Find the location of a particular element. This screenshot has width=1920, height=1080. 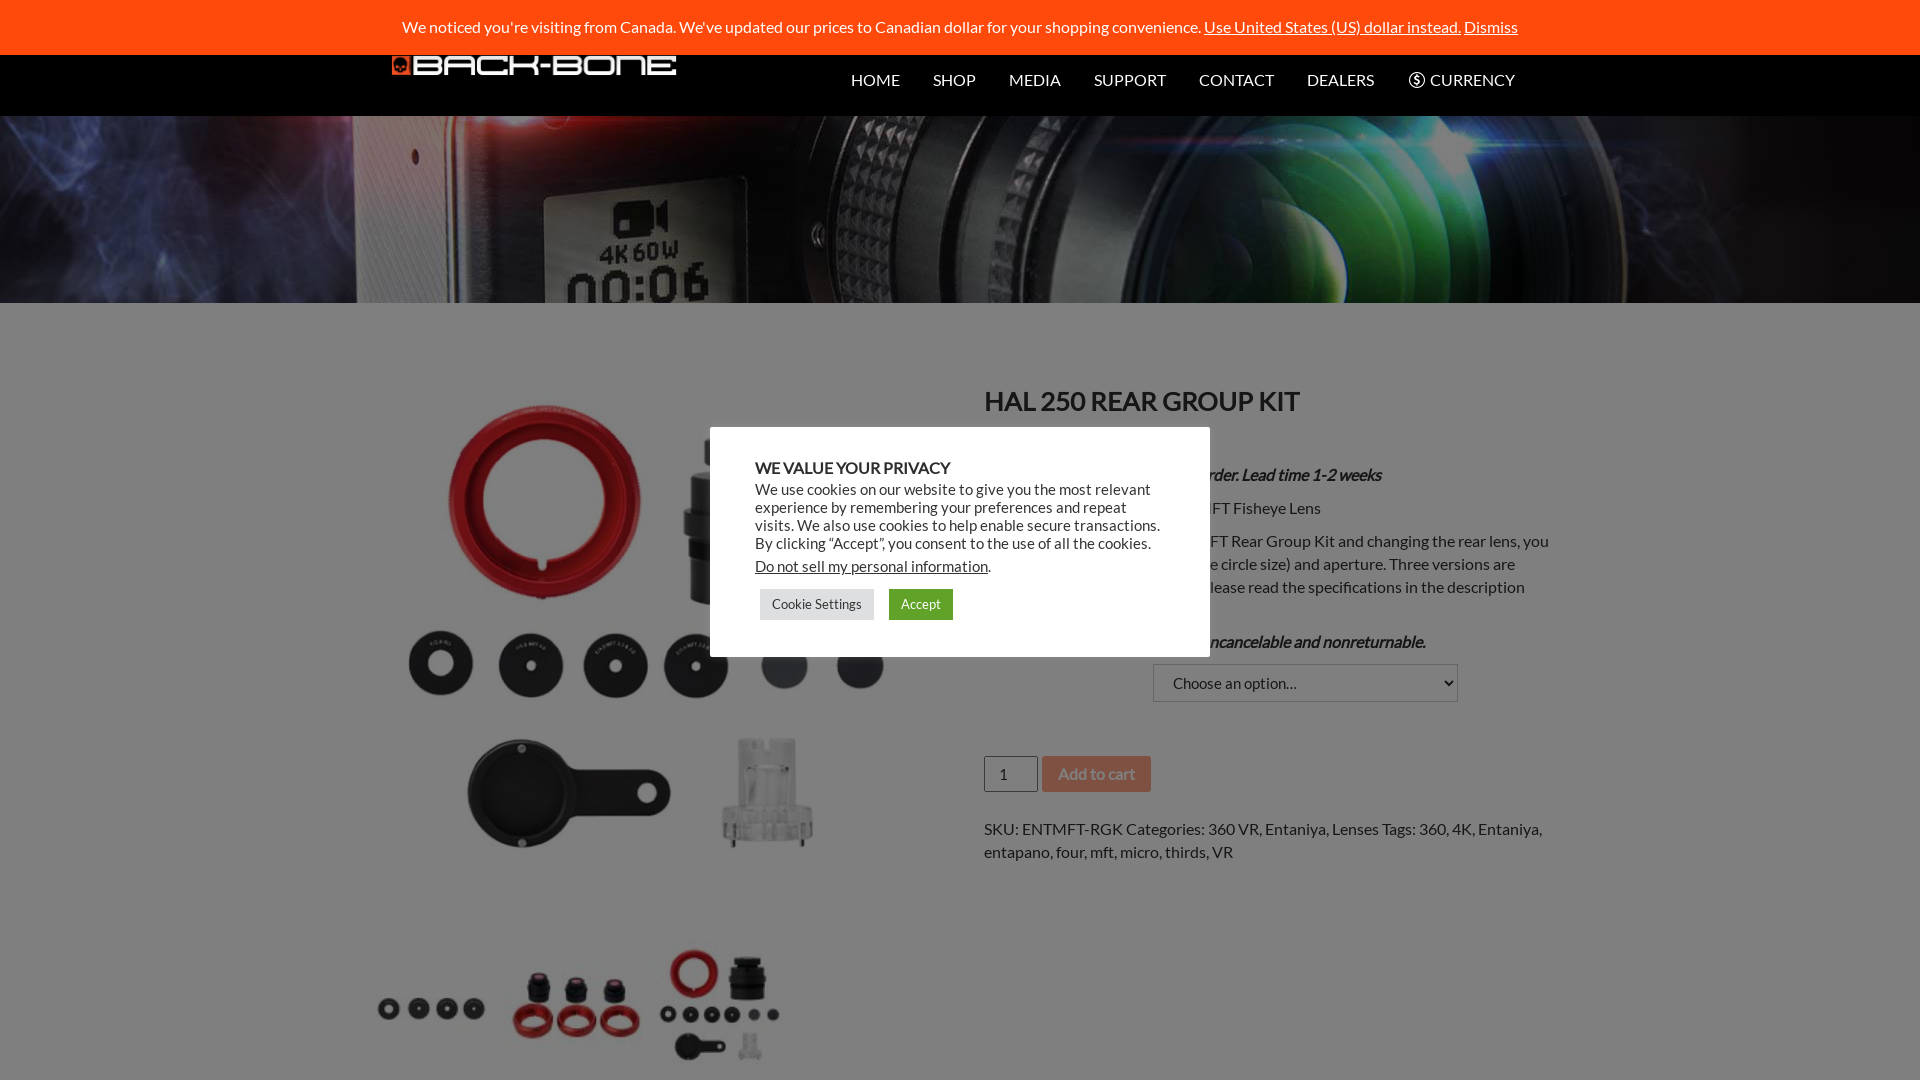

Dismiss is located at coordinates (1491, 26).